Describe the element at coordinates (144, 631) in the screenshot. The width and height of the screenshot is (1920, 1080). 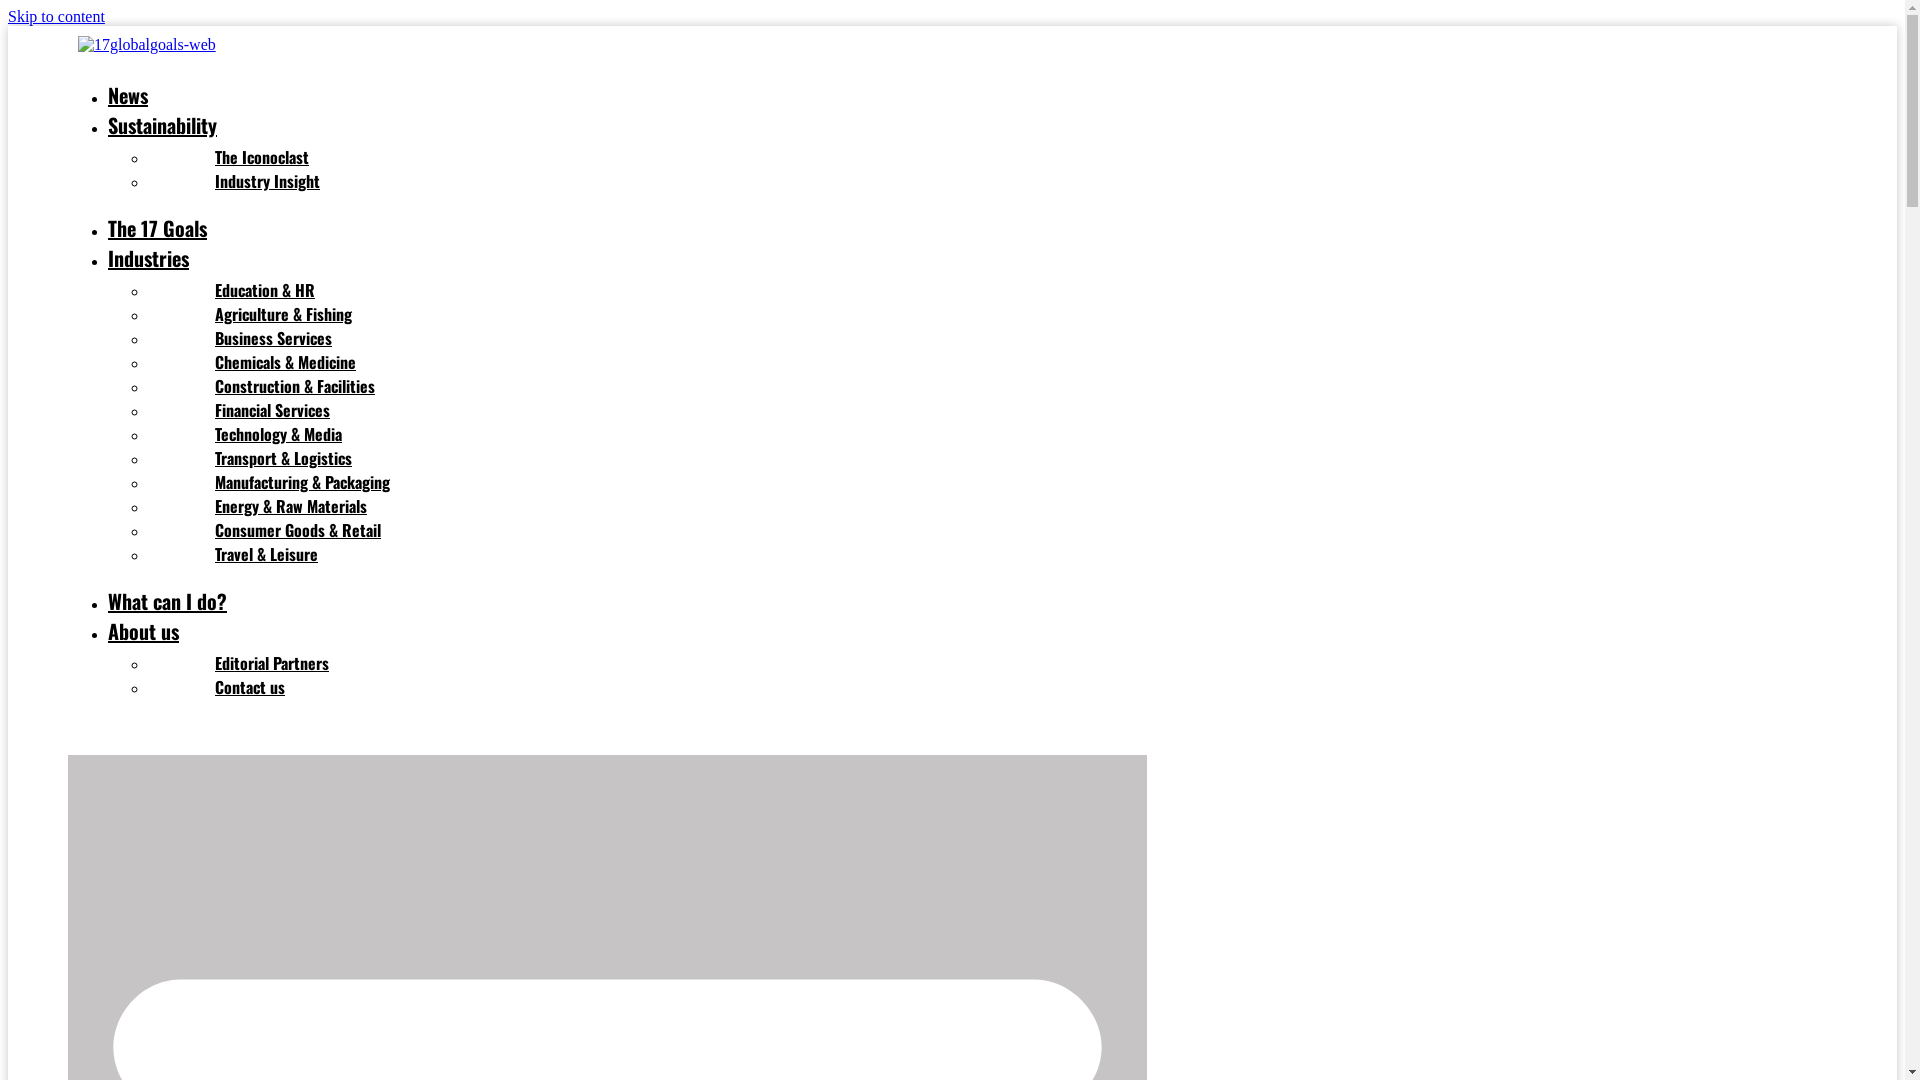
I see `About us` at that location.